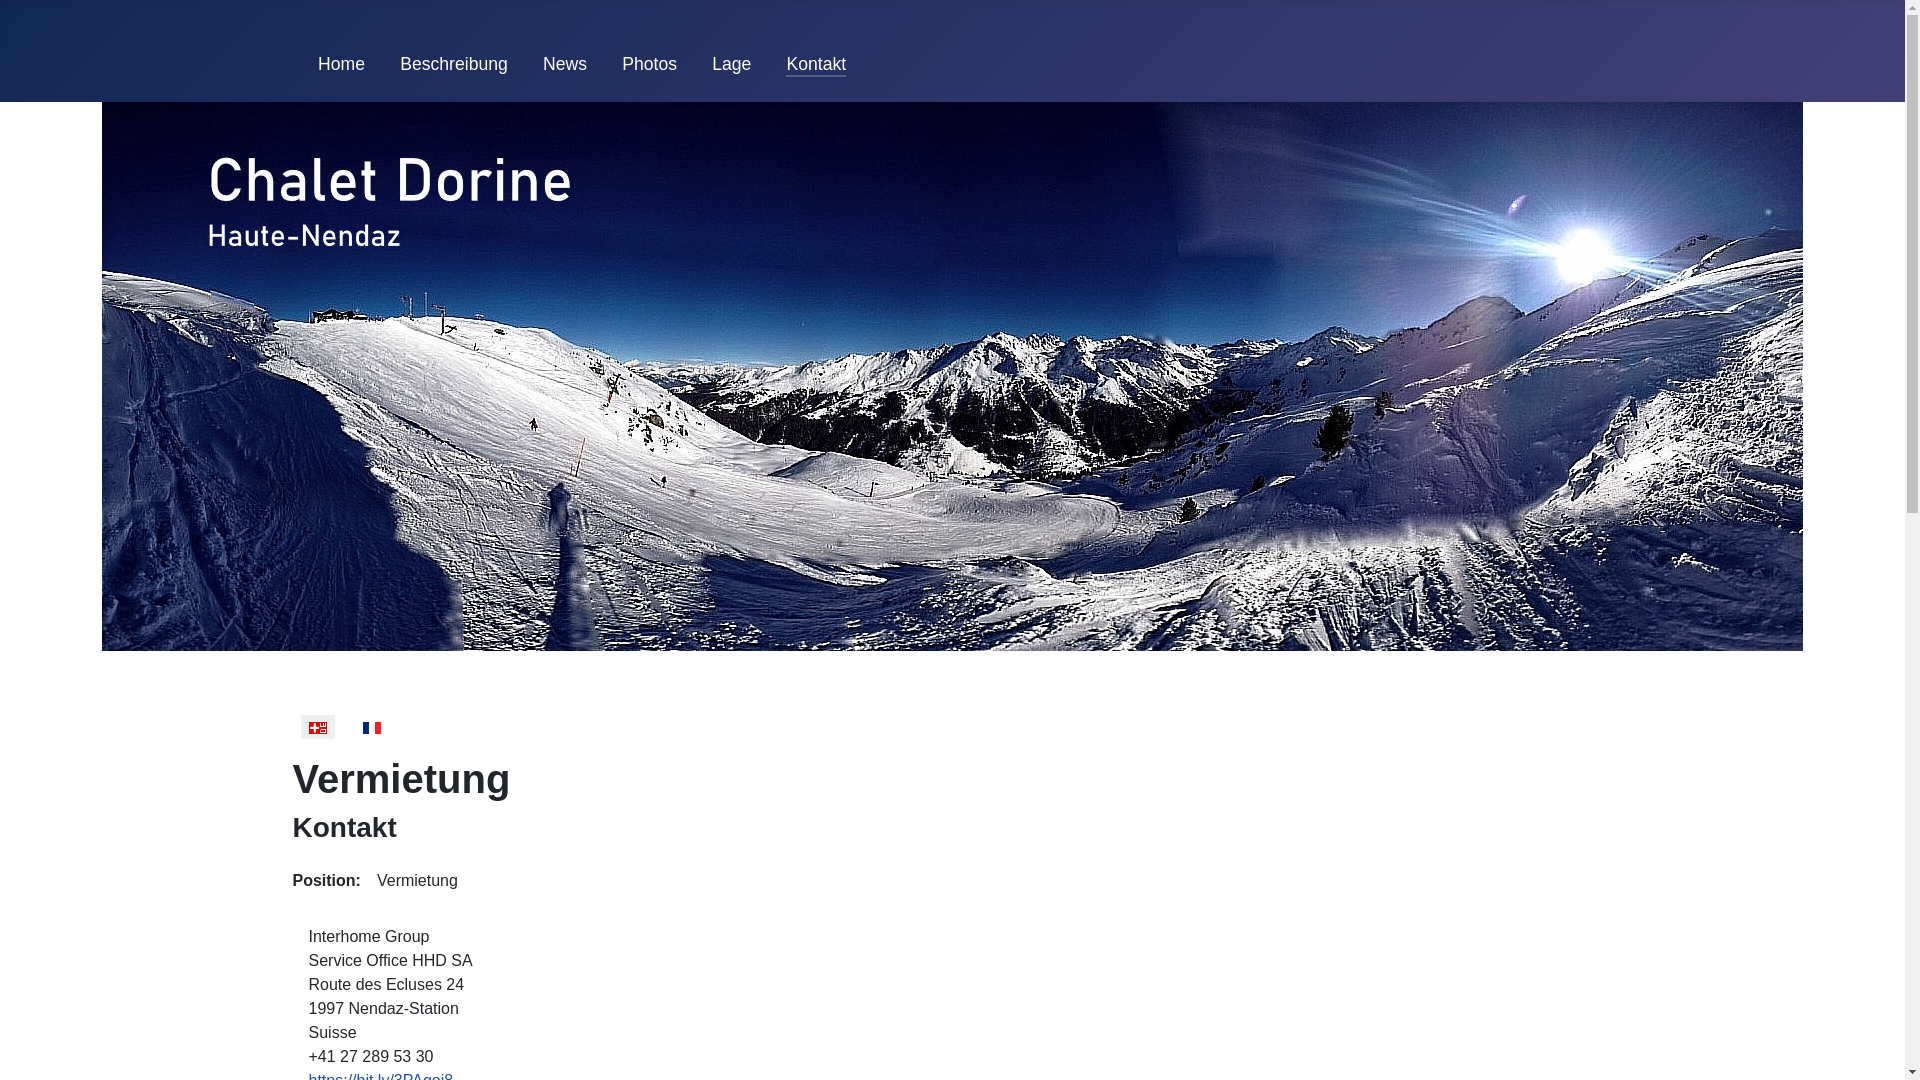 This screenshot has height=1080, width=1920. I want to click on Kontakt, so click(816, 64).